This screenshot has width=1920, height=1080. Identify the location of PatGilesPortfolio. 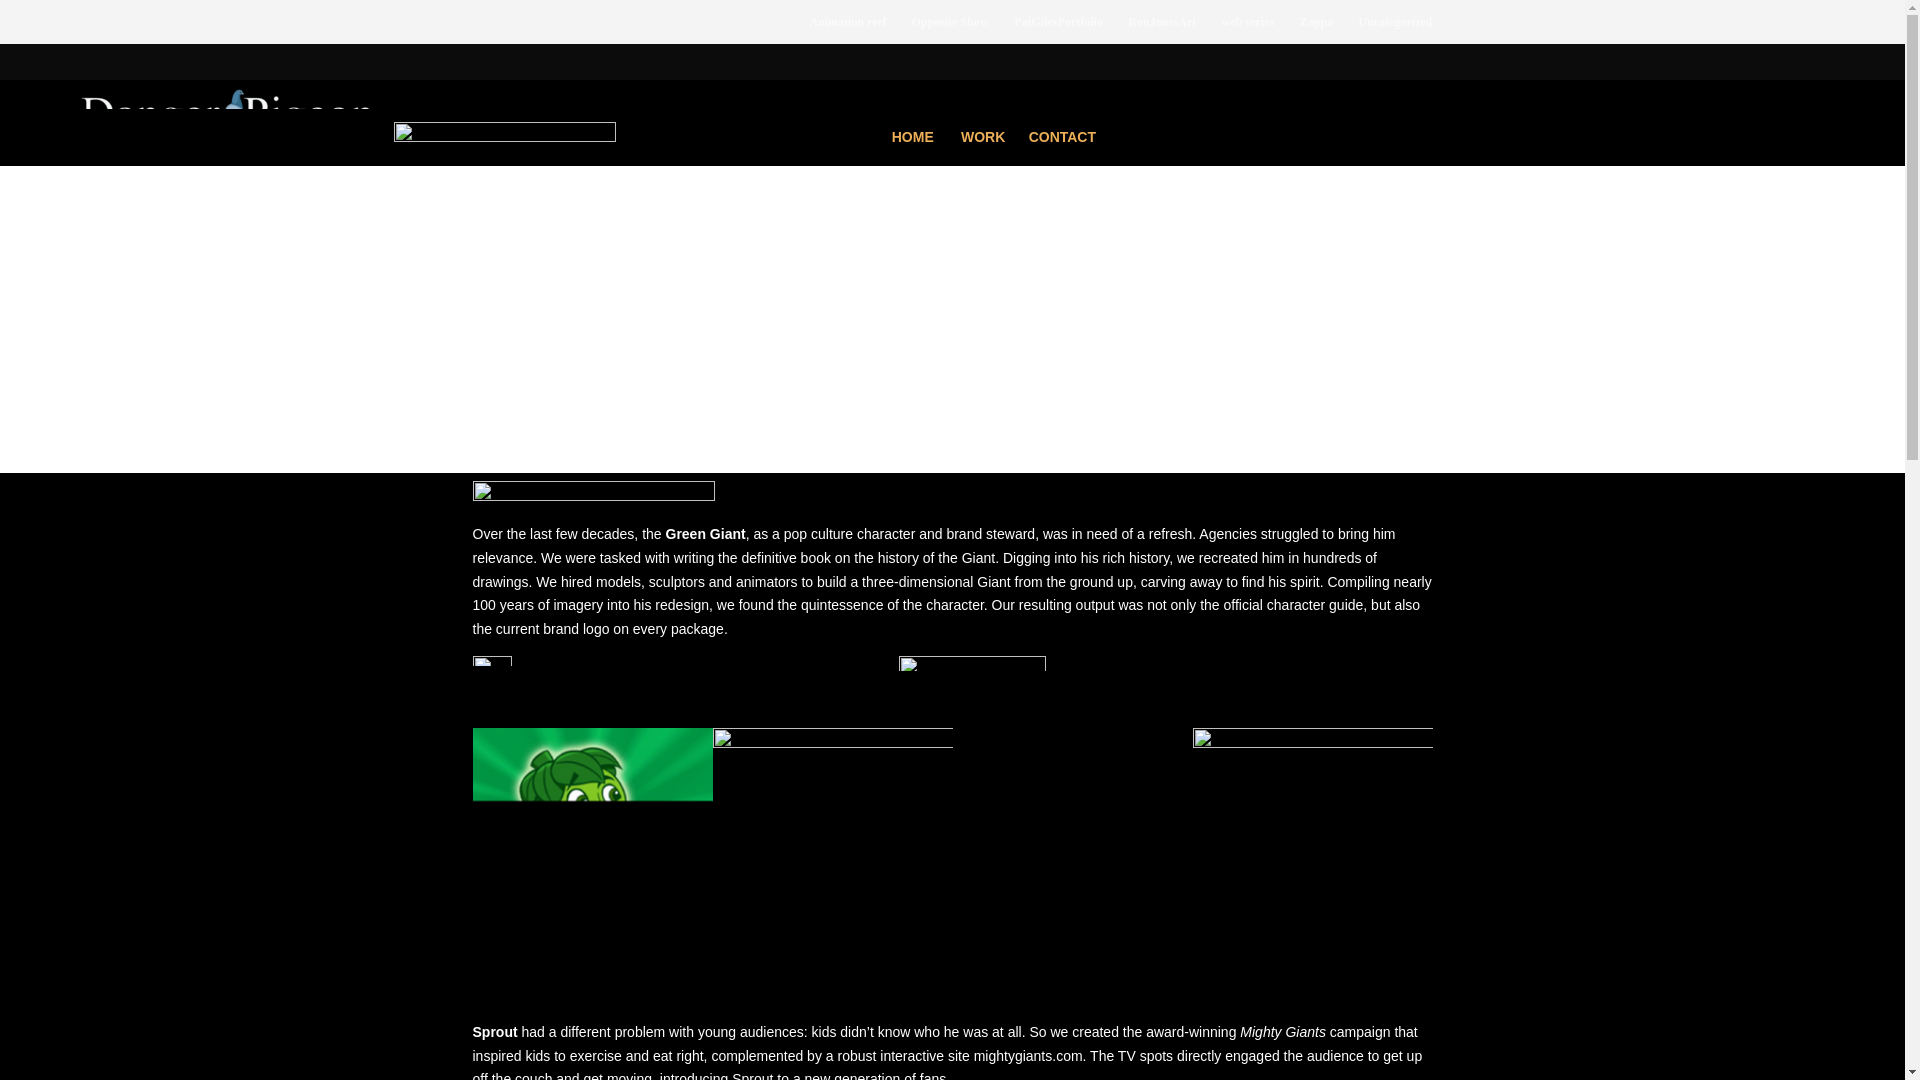
(1058, 30).